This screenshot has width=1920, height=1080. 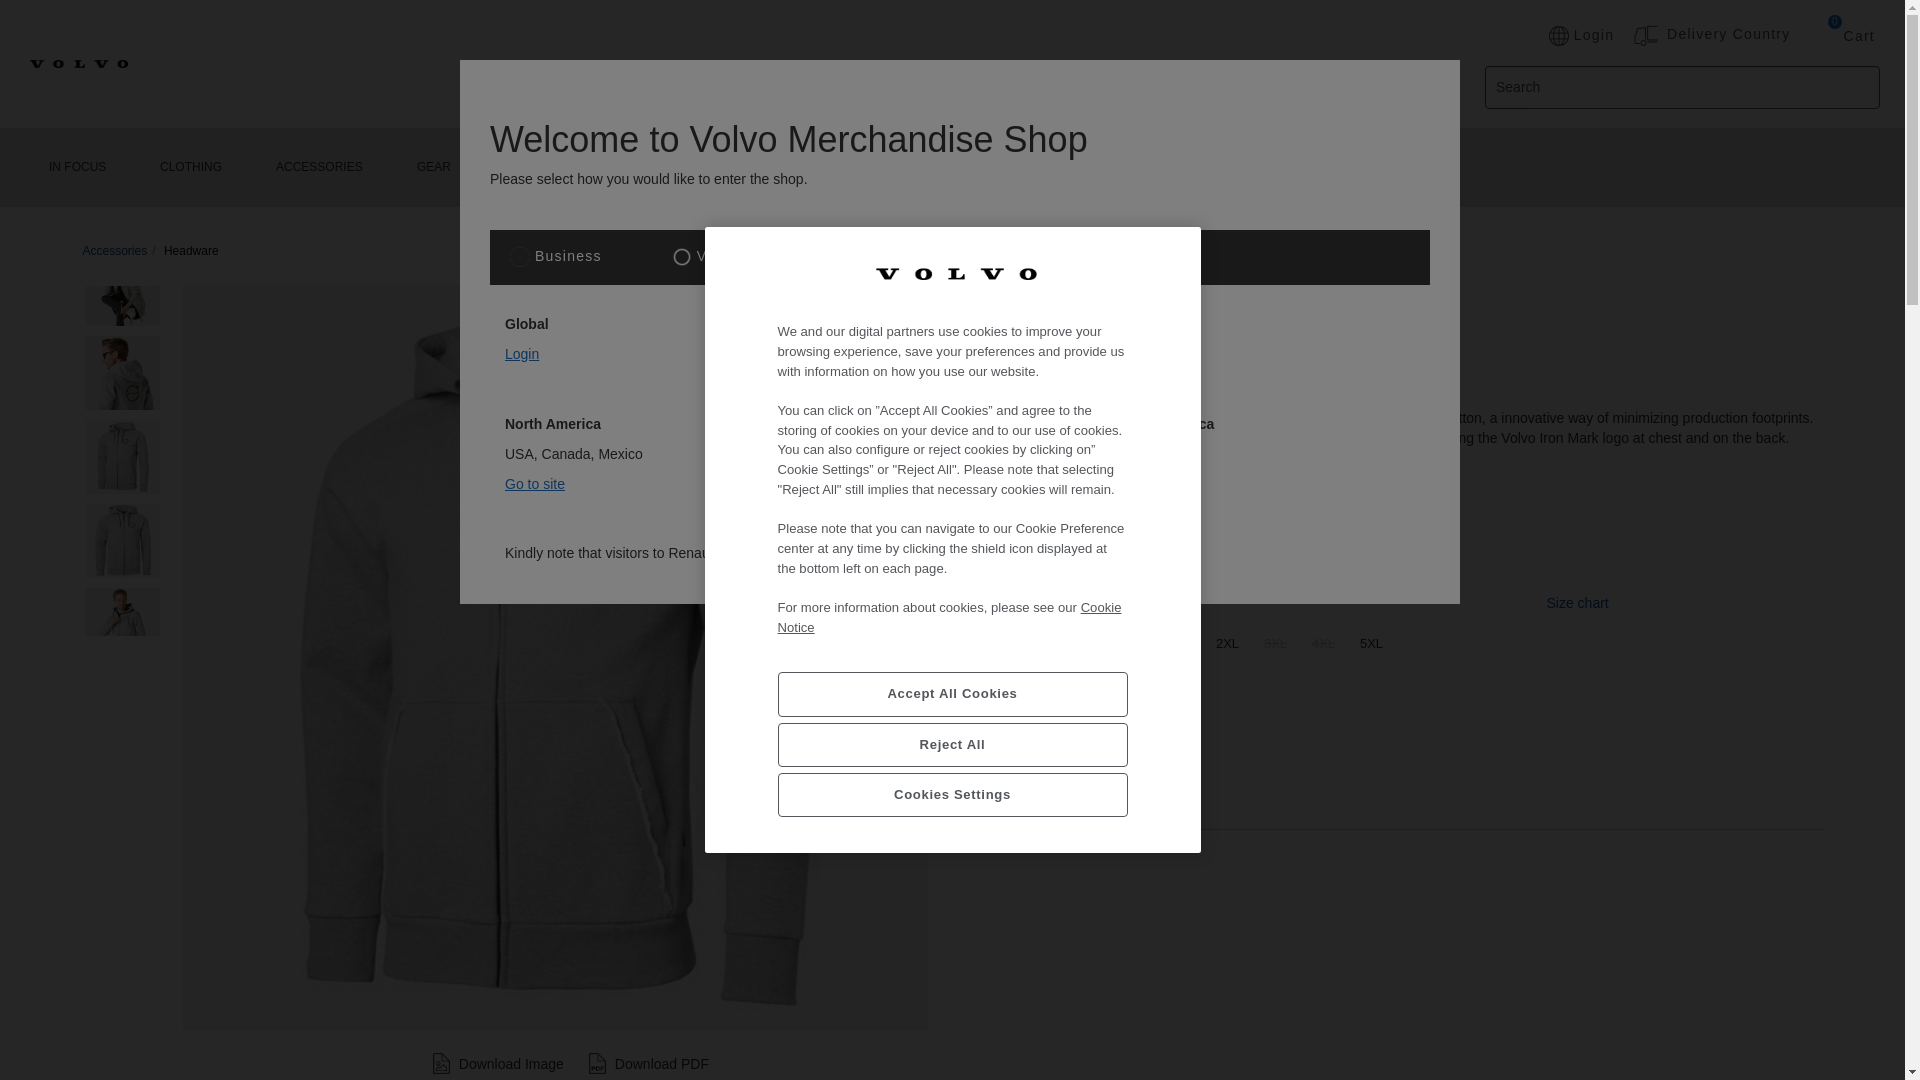 What do you see at coordinates (942, 256) in the screenshot?
I see `3` at bounding box center [942, 256].